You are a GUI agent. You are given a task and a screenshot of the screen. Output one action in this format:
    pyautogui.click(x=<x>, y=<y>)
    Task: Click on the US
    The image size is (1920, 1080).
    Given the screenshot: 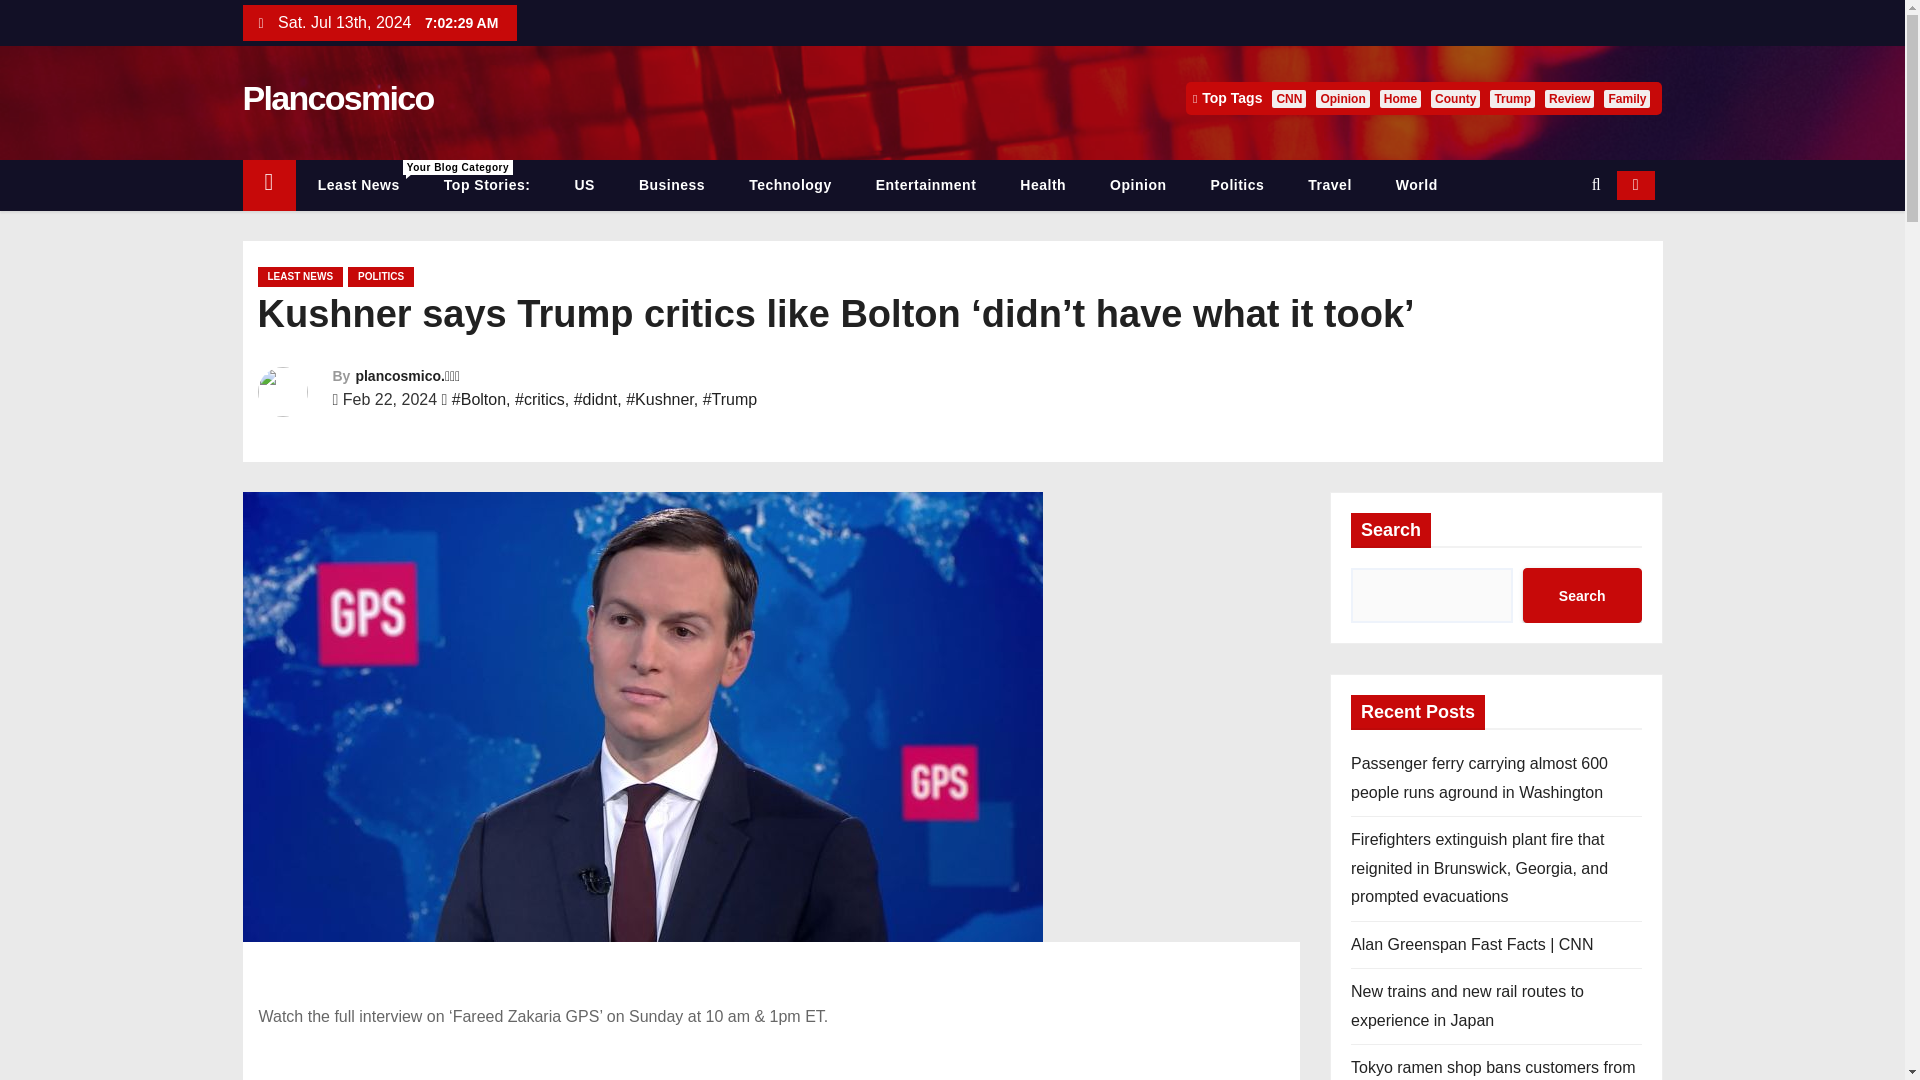 What is the action you would take?
    pyautogui.click(x=584, y=184)
    